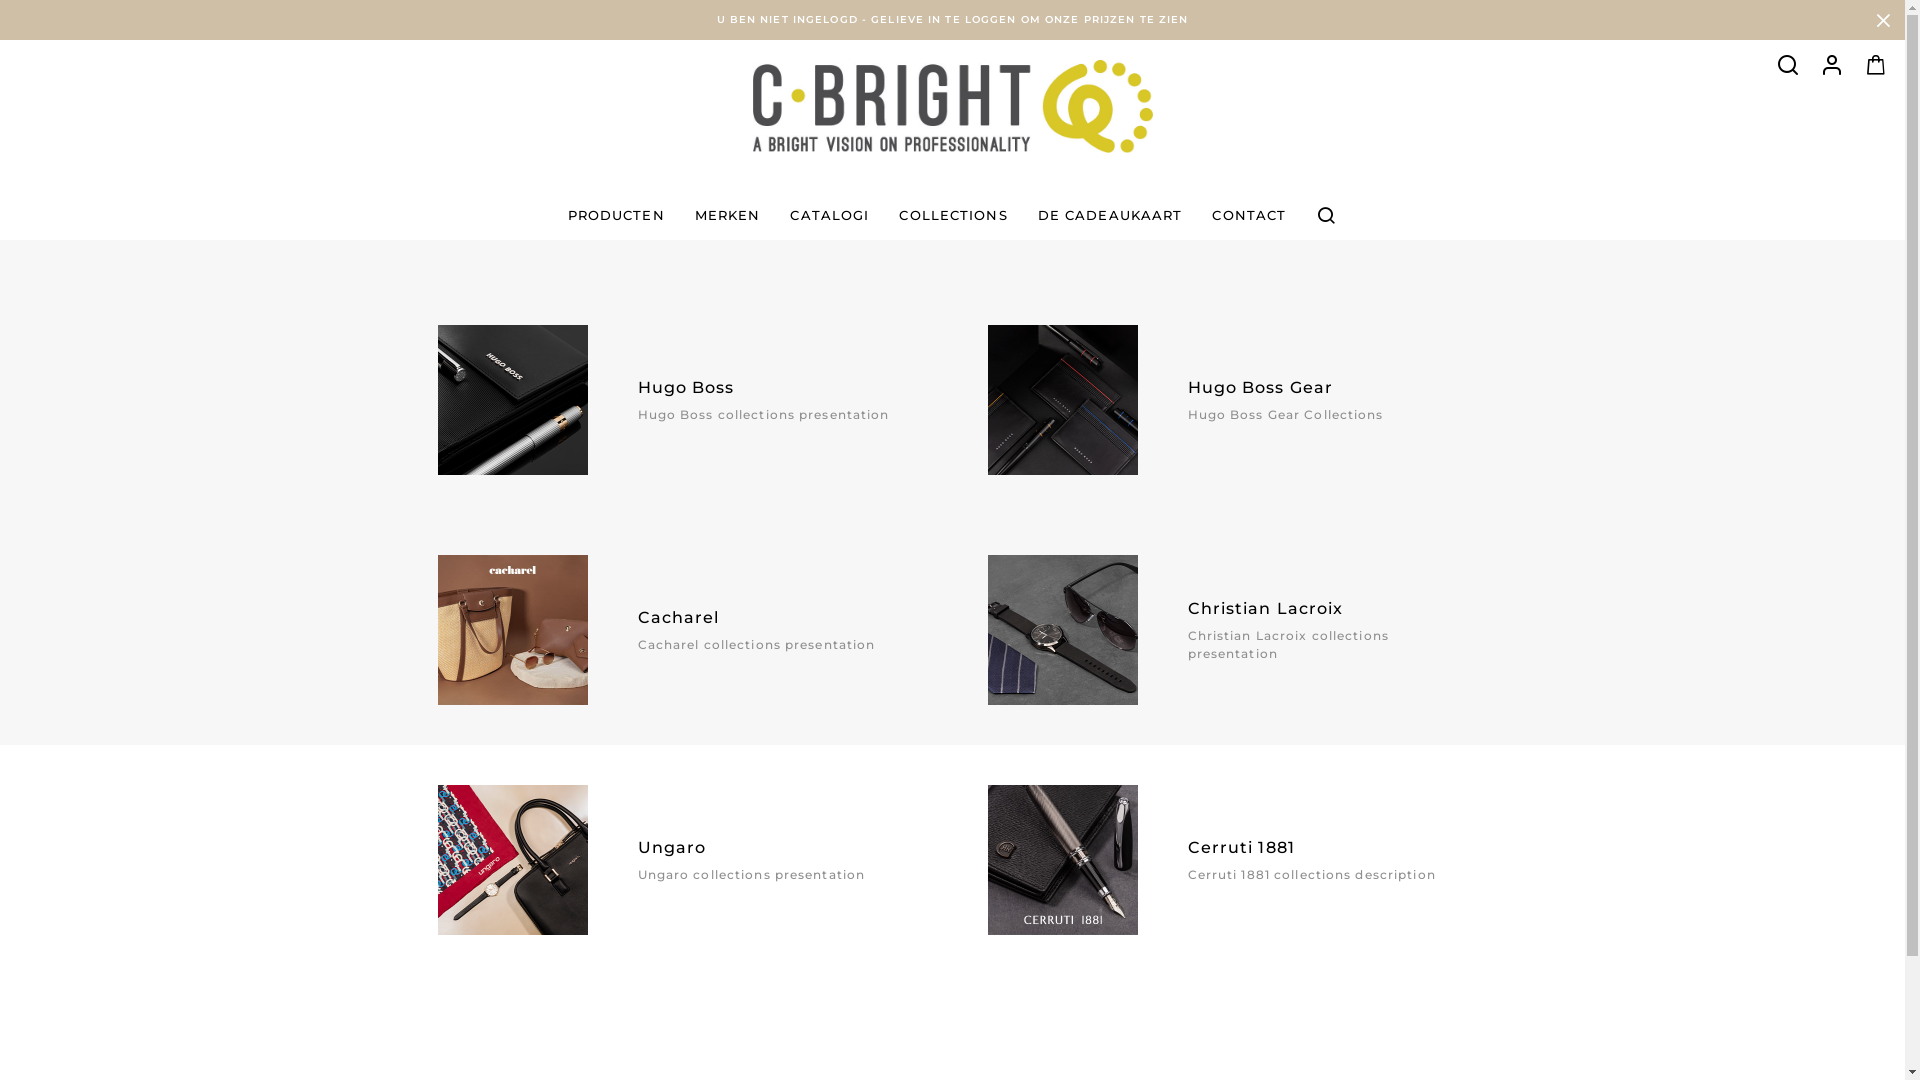  I want to click on PRODUCTEN, so click(616, 215).